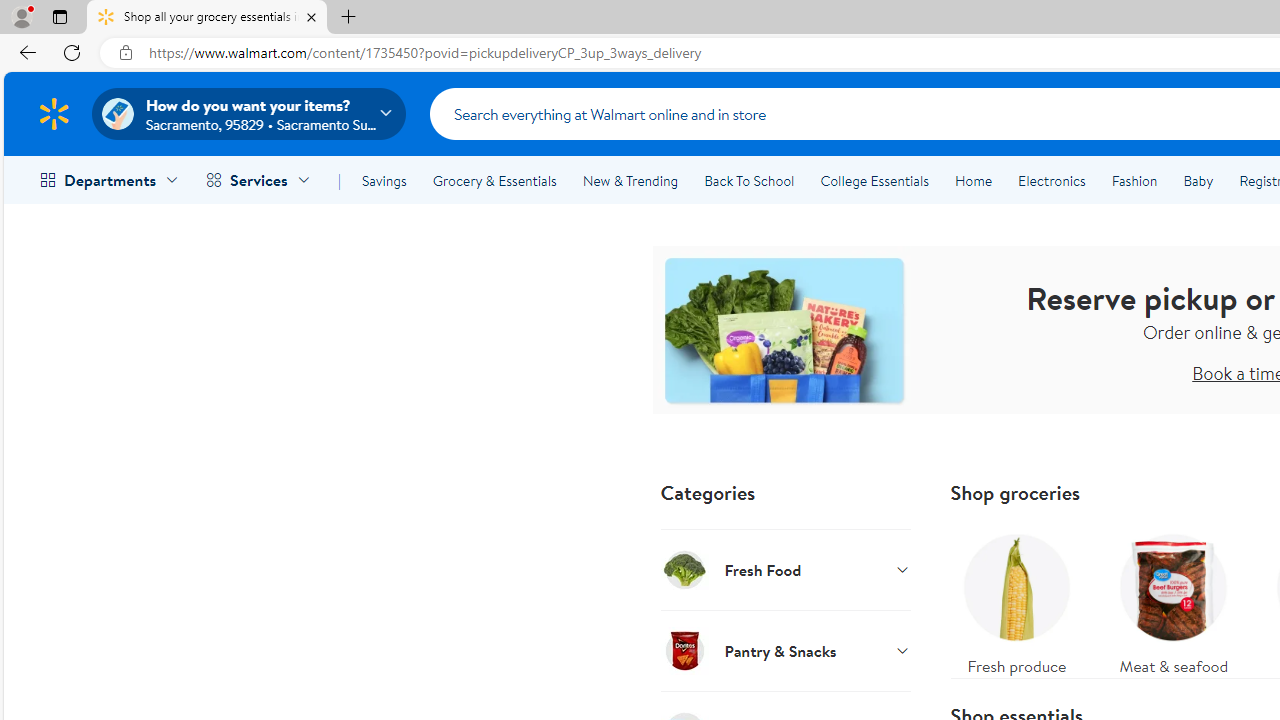 The image size is (1280, 720). I want to click on New Tab, so click(349, 18).